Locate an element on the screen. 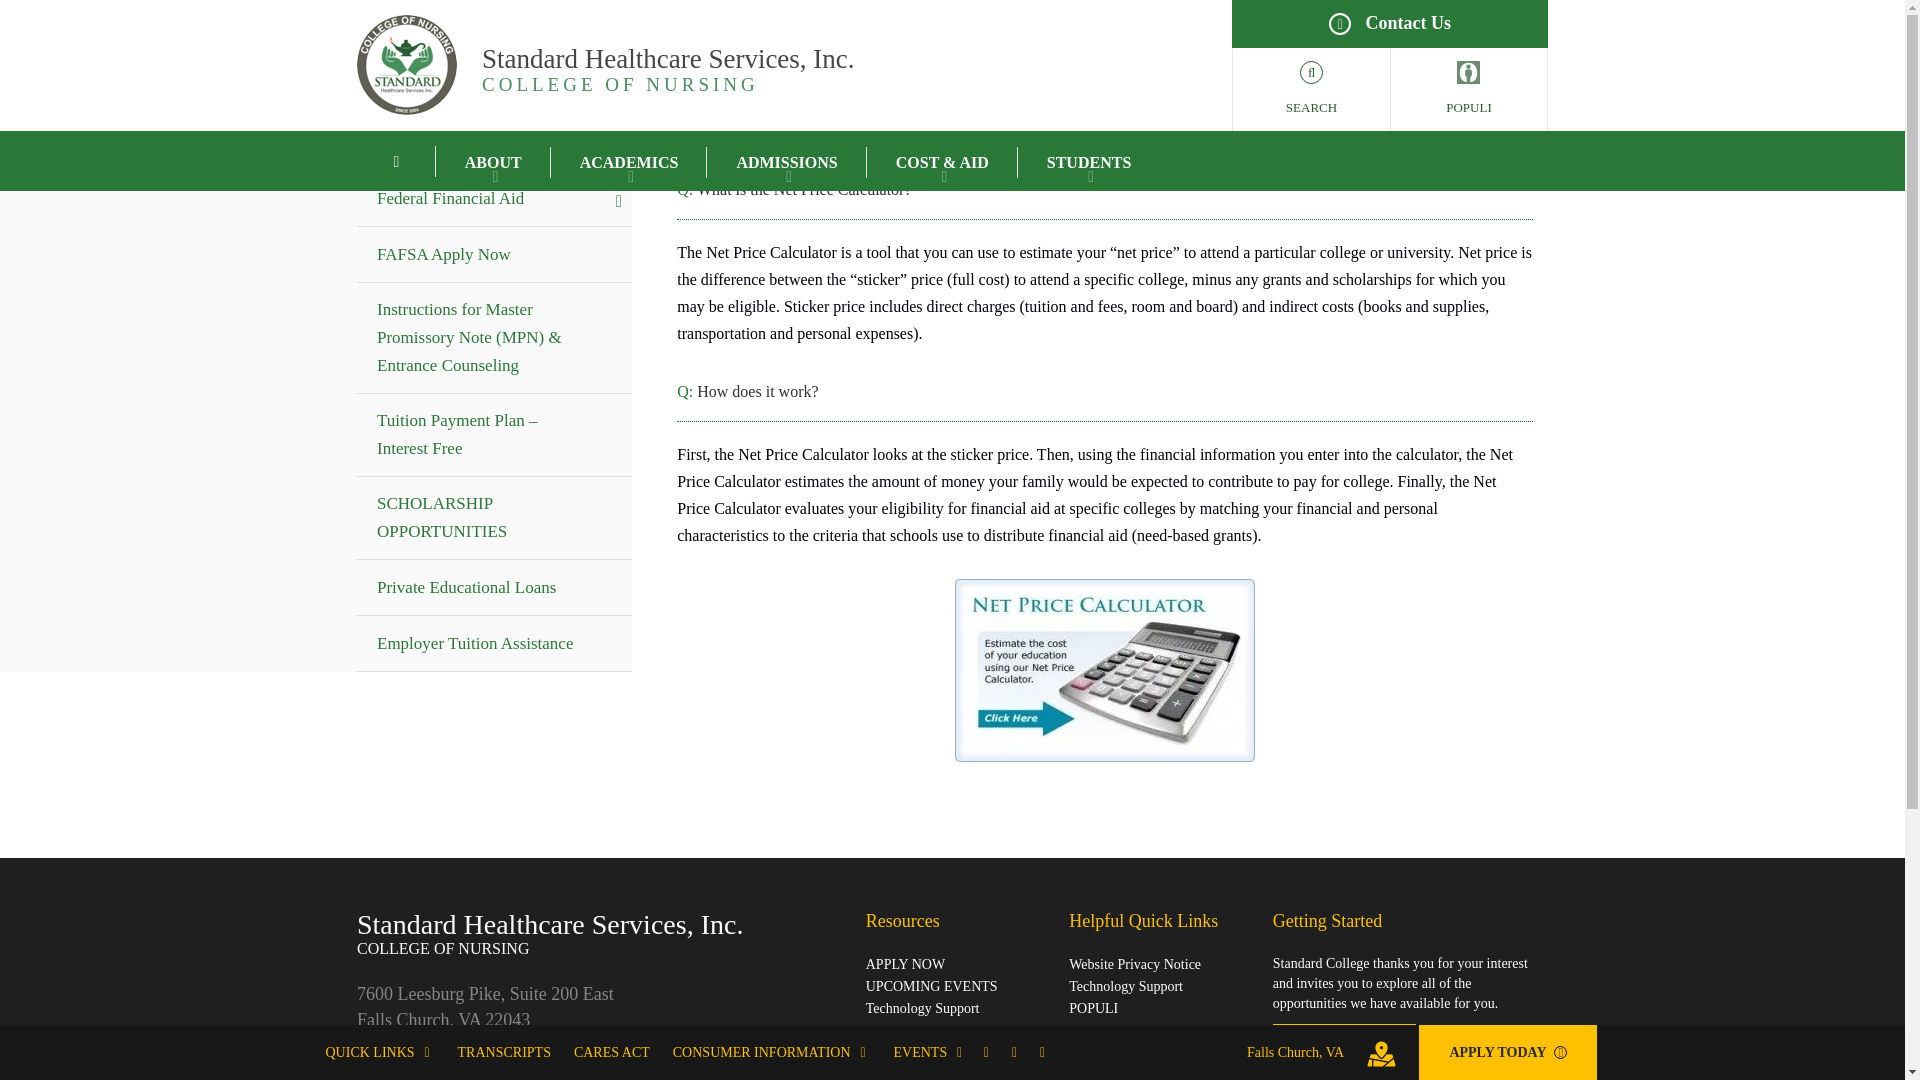 The height and width of the screenshot is (1080, 1920). Go to Standard Healthcare Services, Inc.. is located at coordinates (756, 64).